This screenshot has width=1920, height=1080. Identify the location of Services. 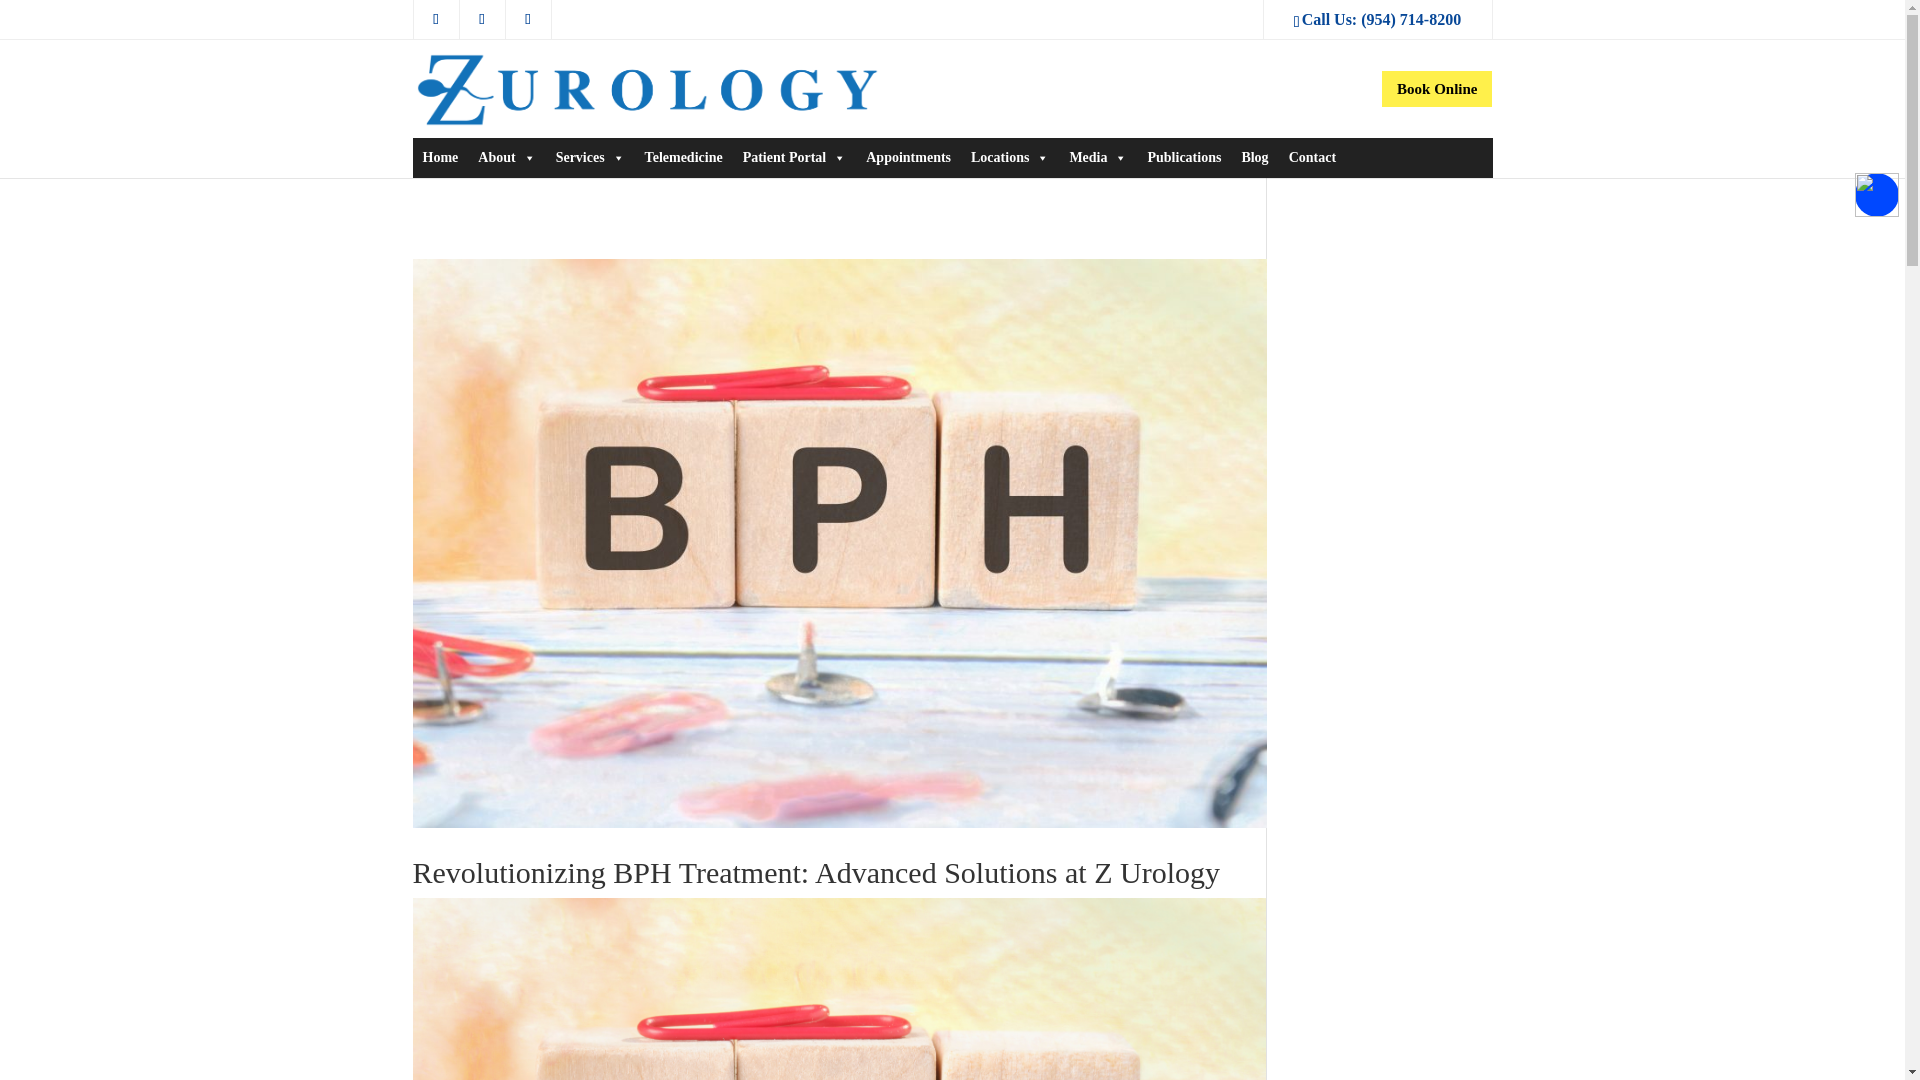
(590, 158).